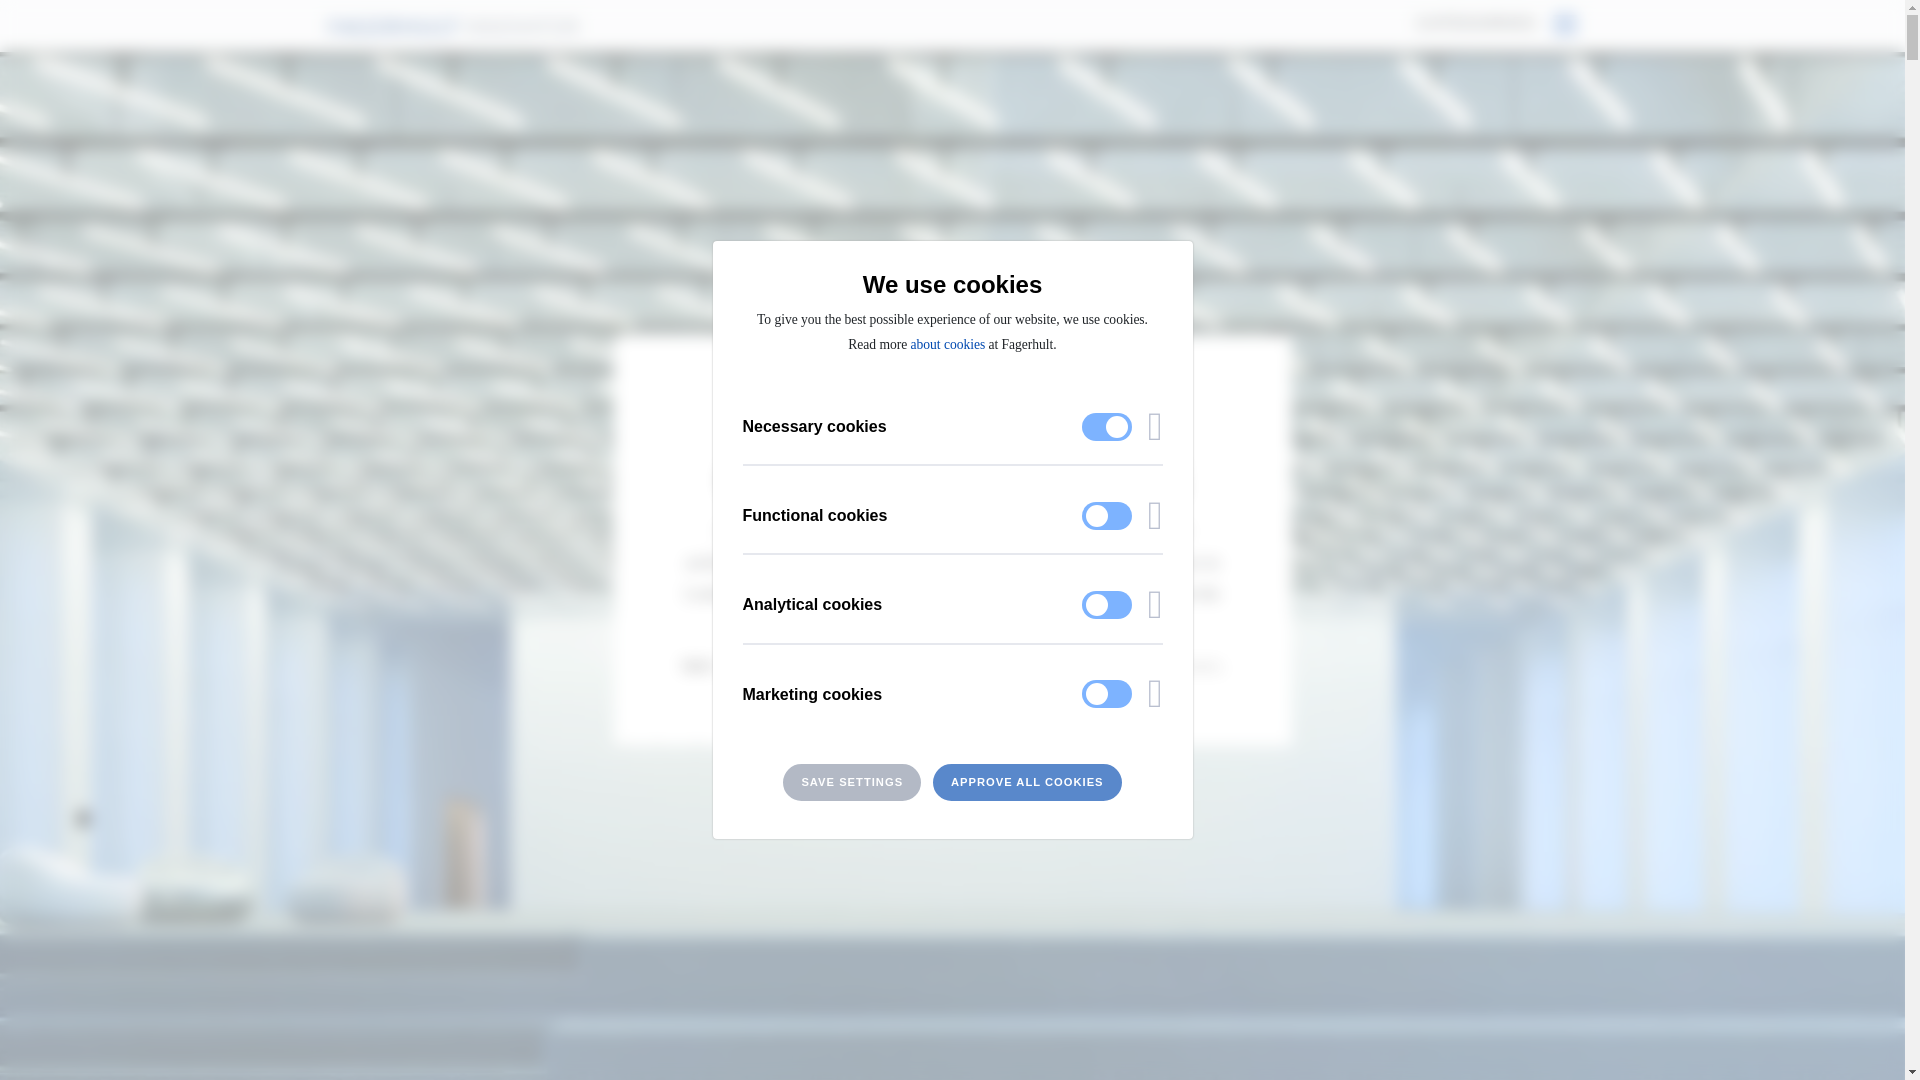  What do you see at coordinates (951, 516) in the screenshot?
I see `Functional cookies` at bounding box center [951, 516].